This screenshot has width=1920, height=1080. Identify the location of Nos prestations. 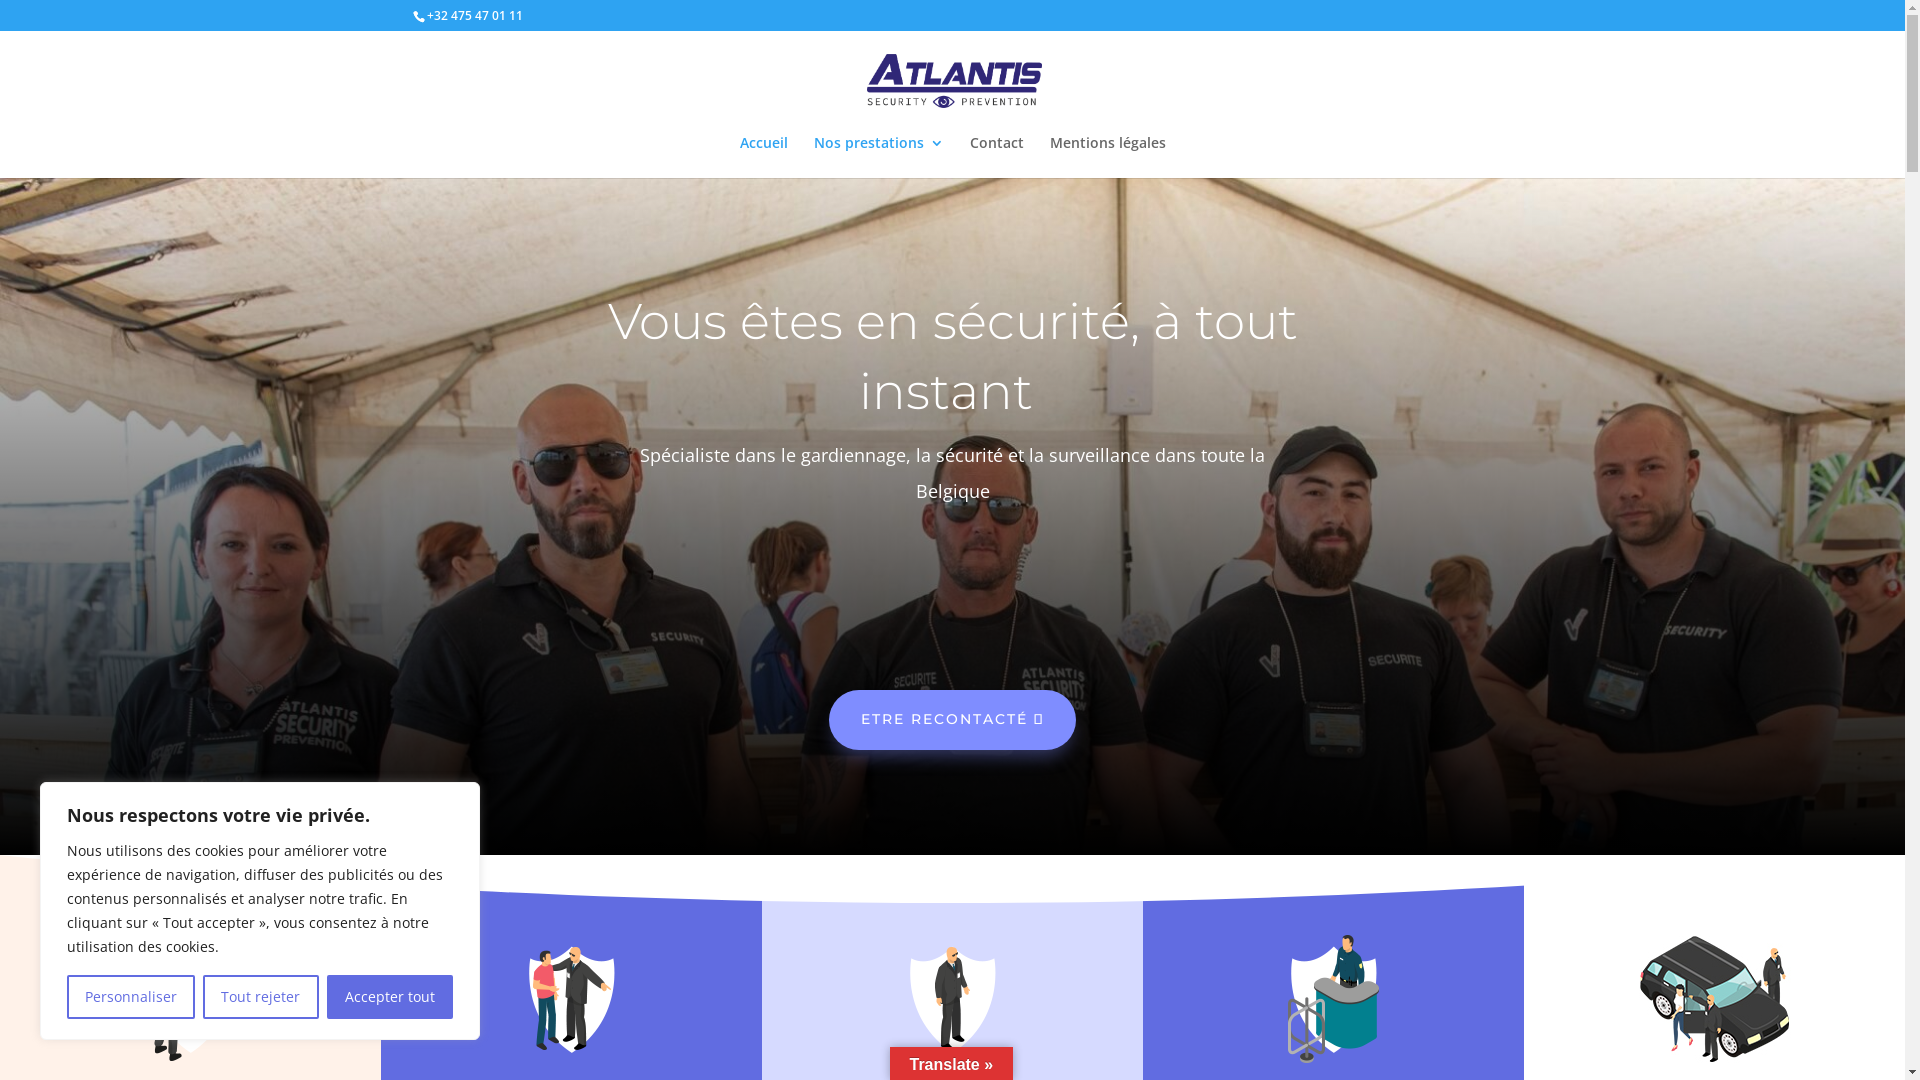
(879, 157).